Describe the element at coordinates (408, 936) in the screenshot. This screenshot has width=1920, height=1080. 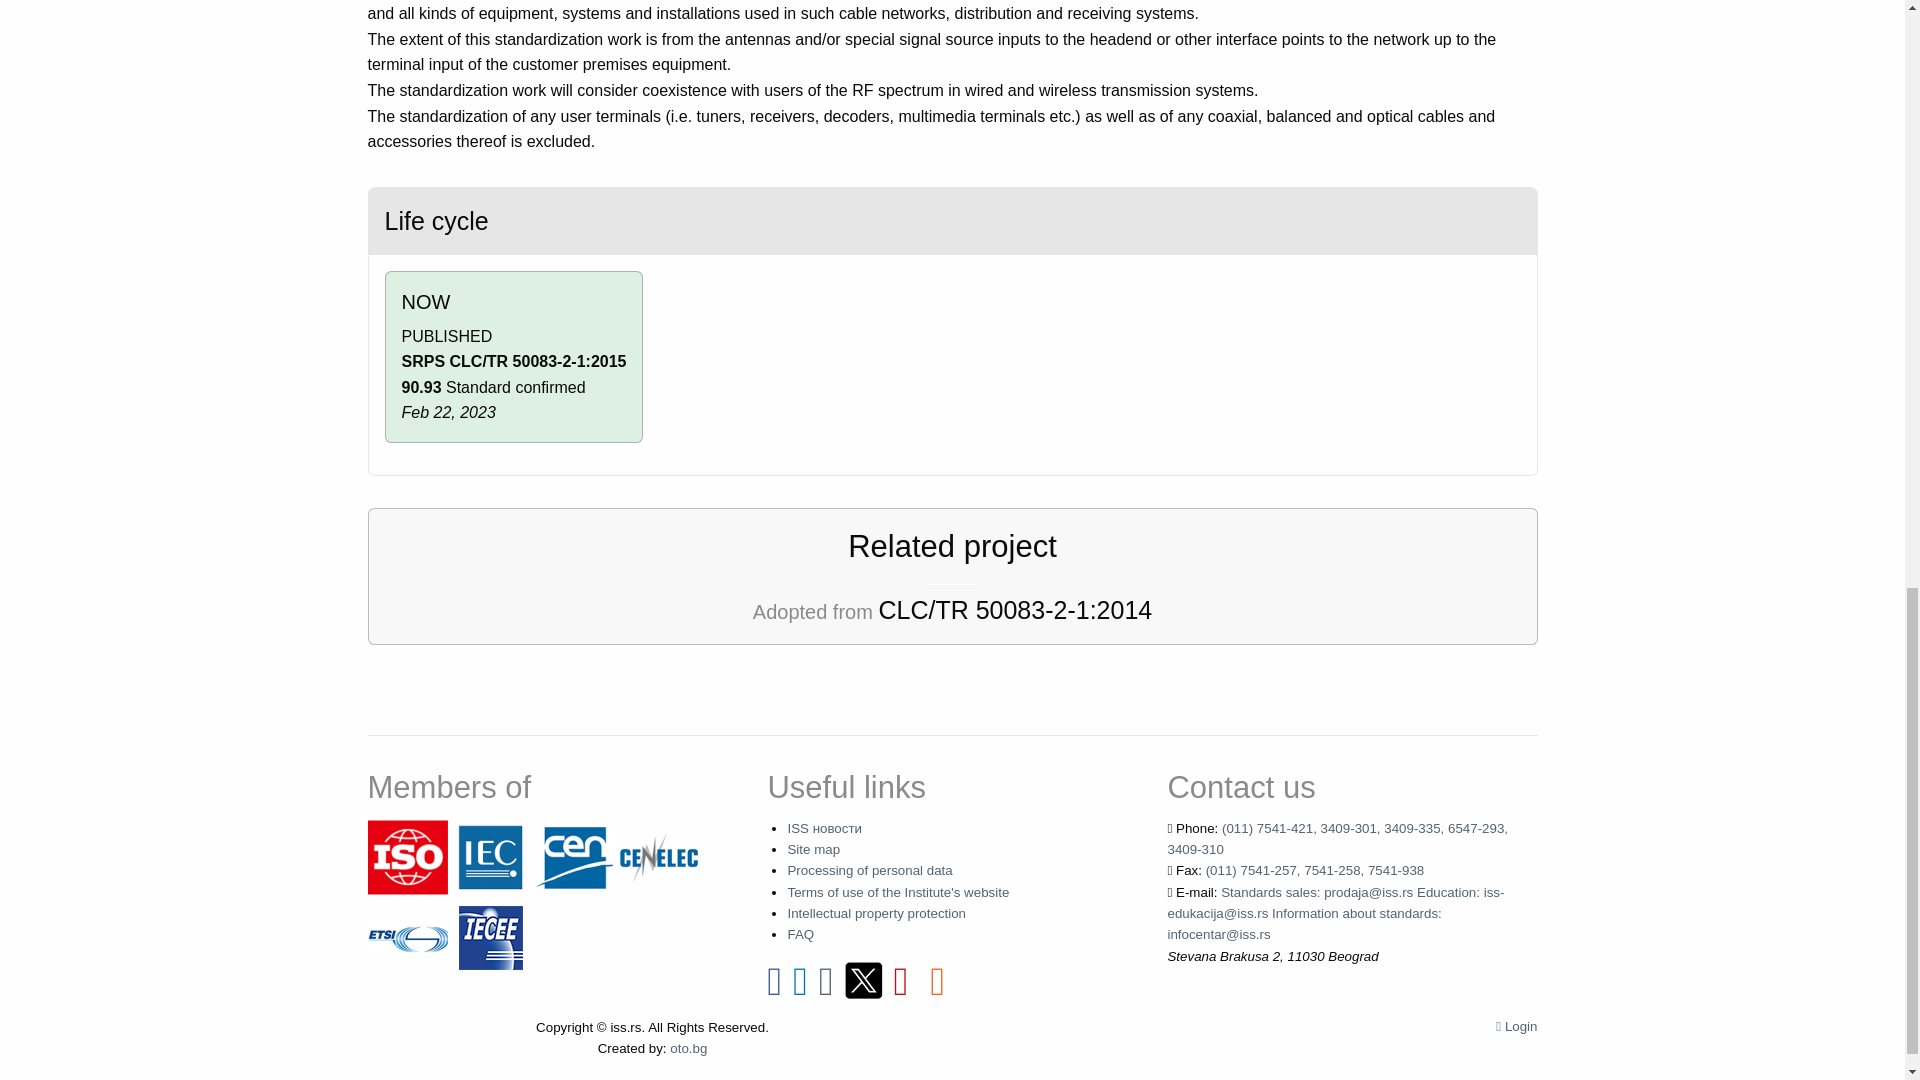
I see `ETSI` at that location.